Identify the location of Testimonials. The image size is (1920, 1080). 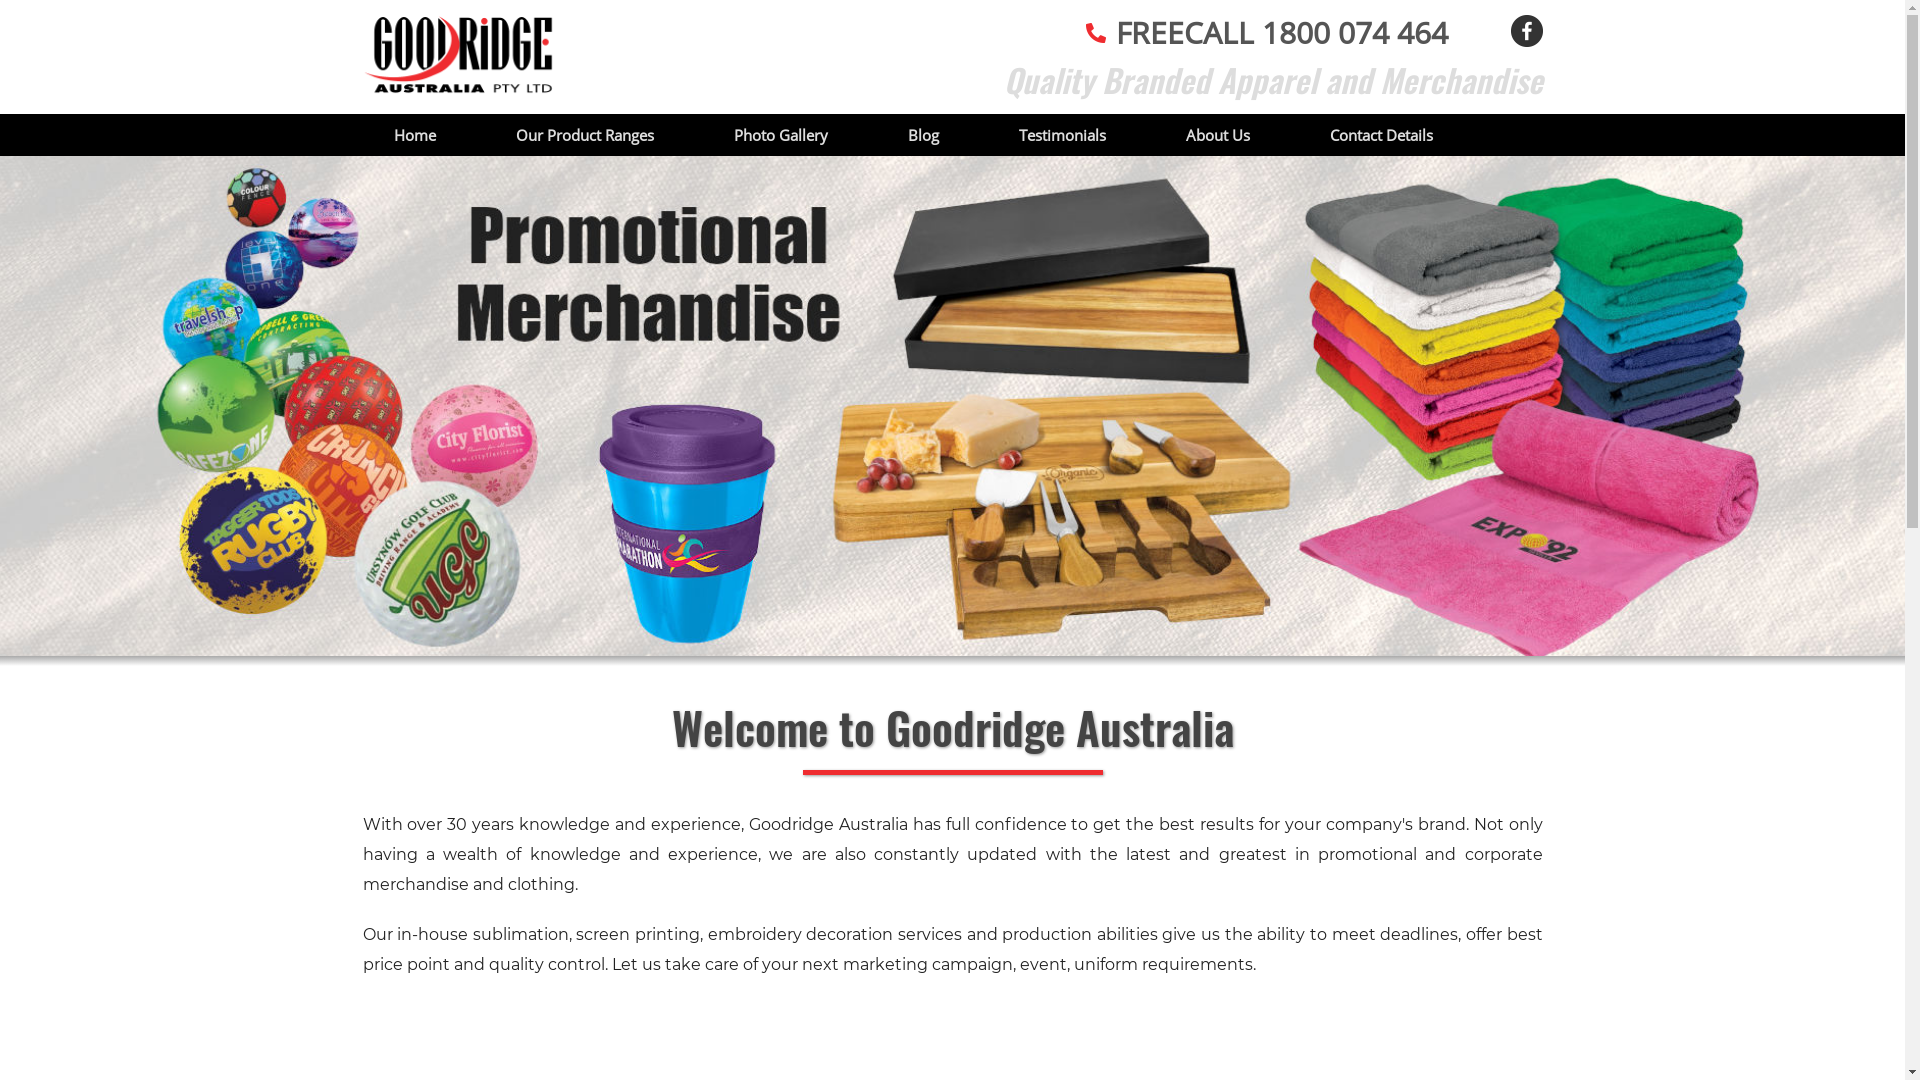
(1062, 135).